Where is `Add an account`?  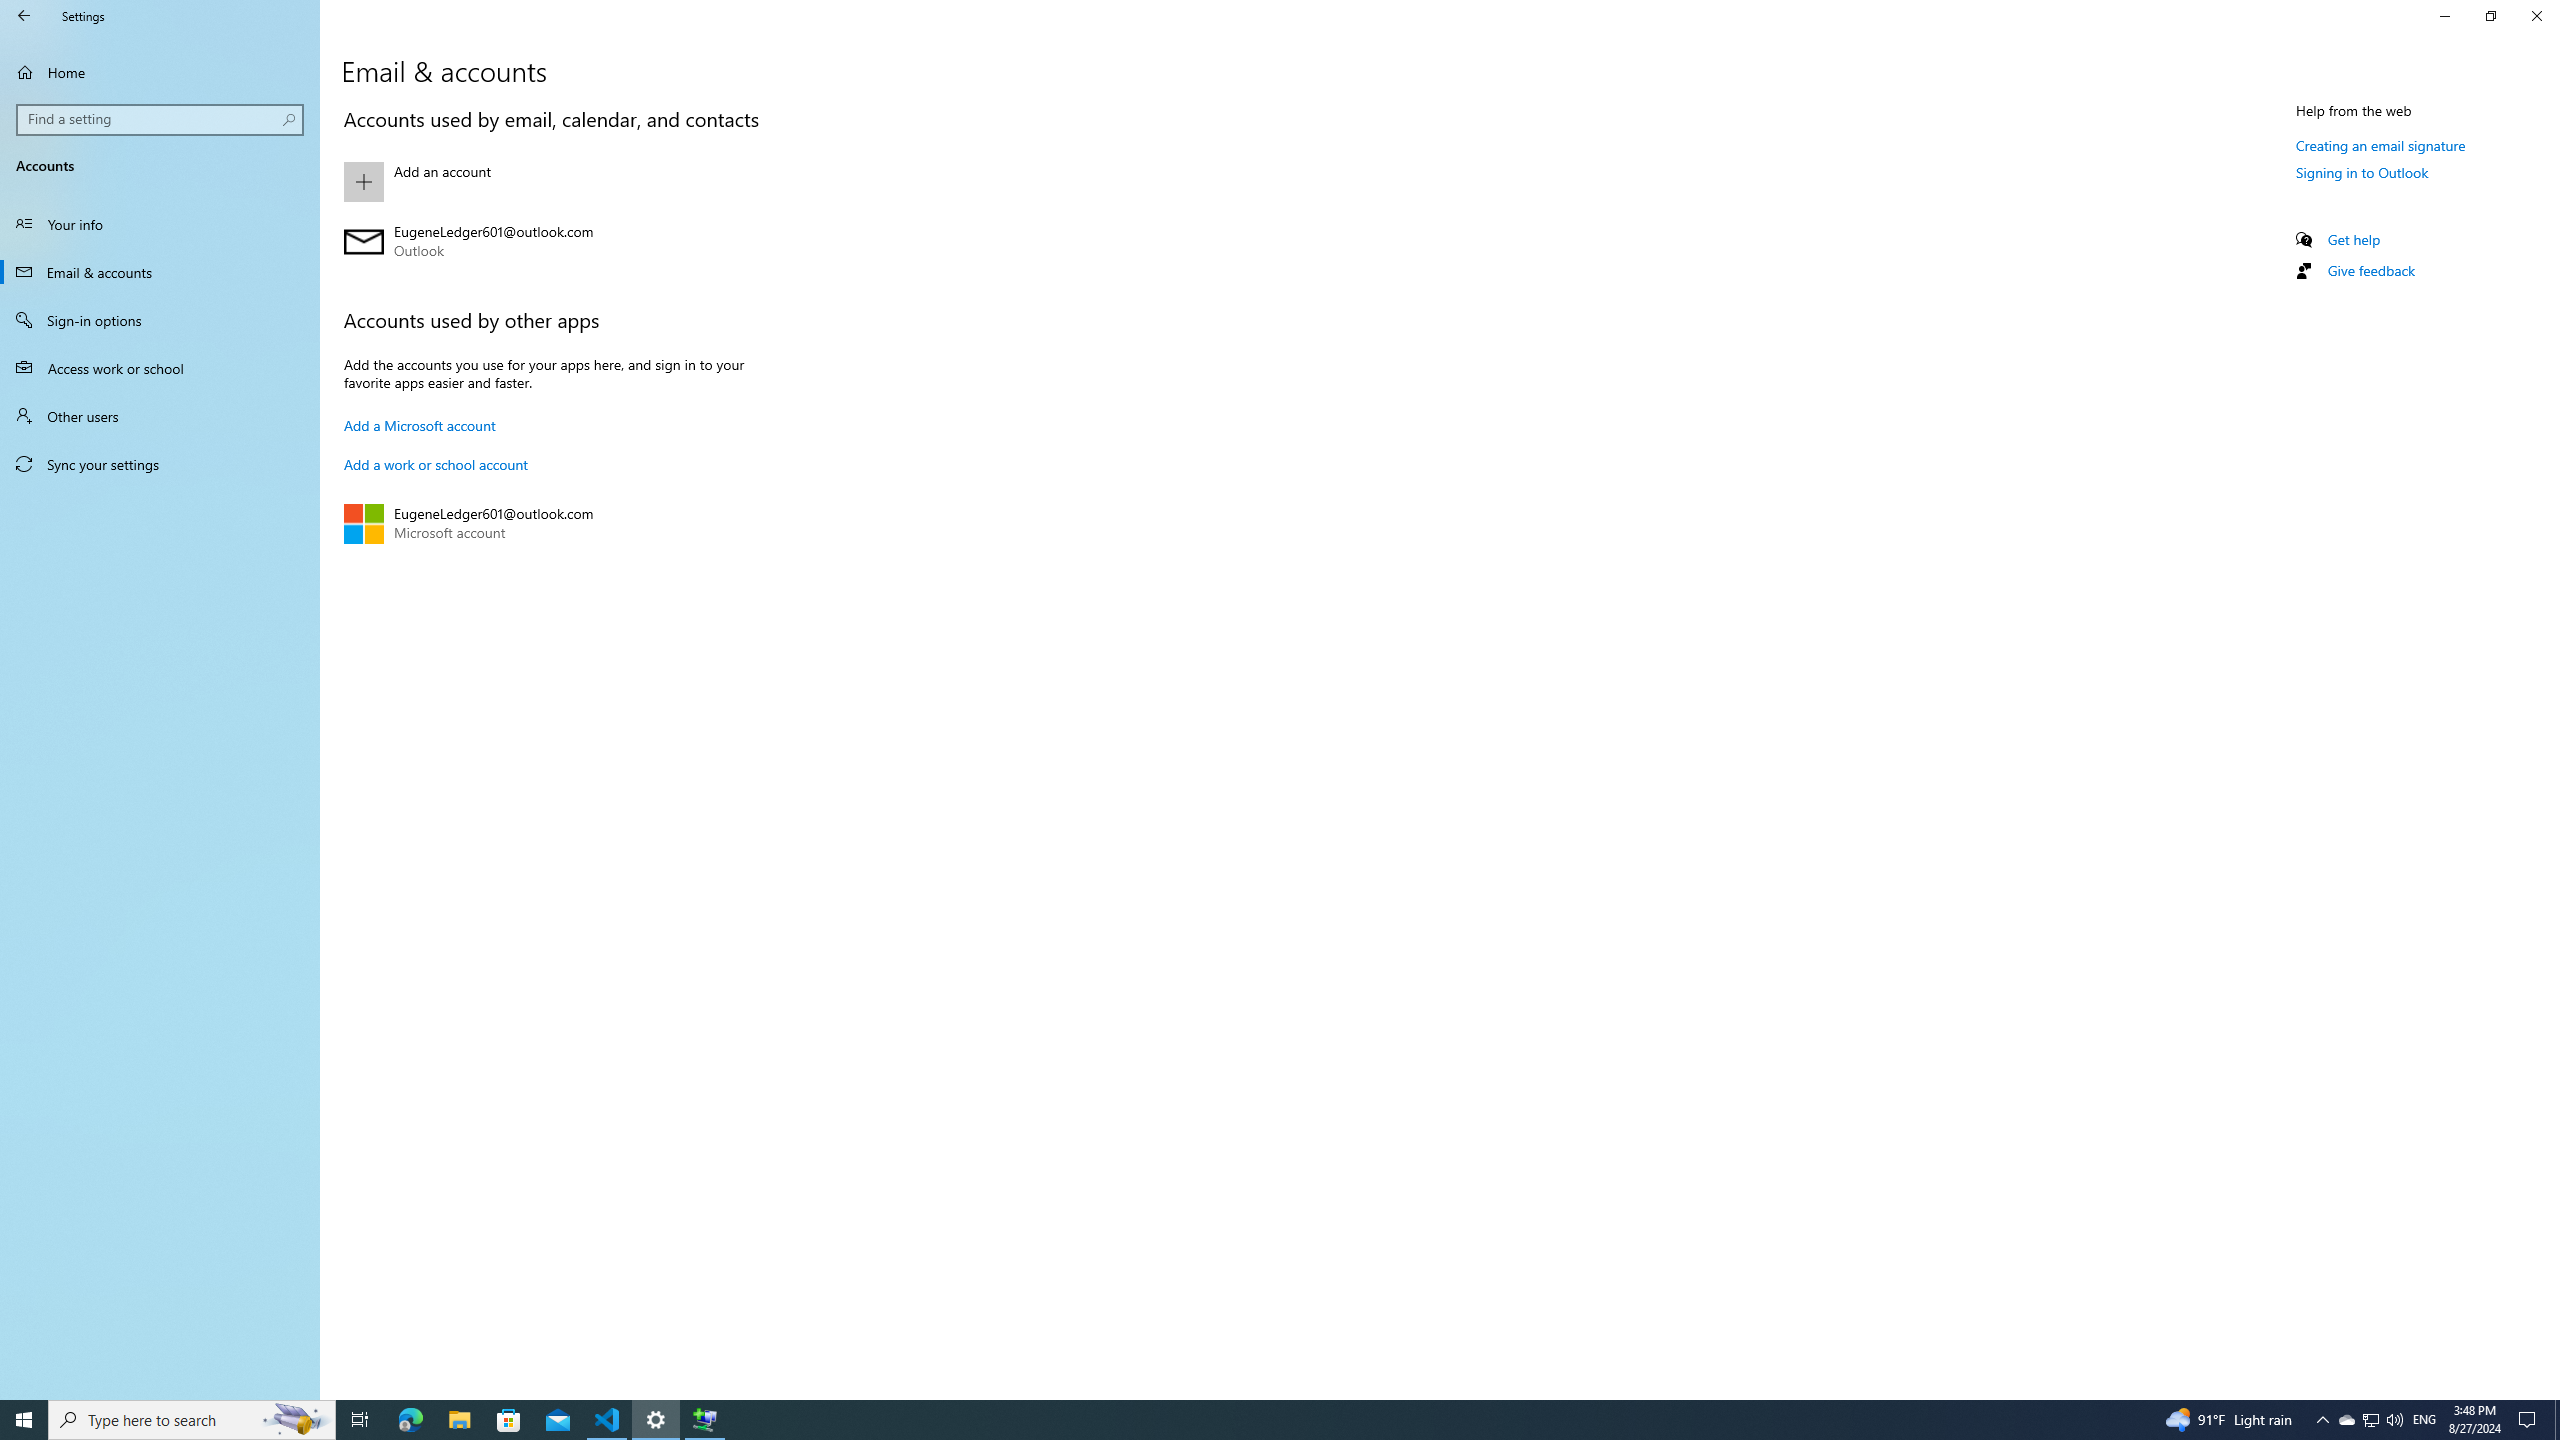
Add an account is located at coordinates (562, 182).